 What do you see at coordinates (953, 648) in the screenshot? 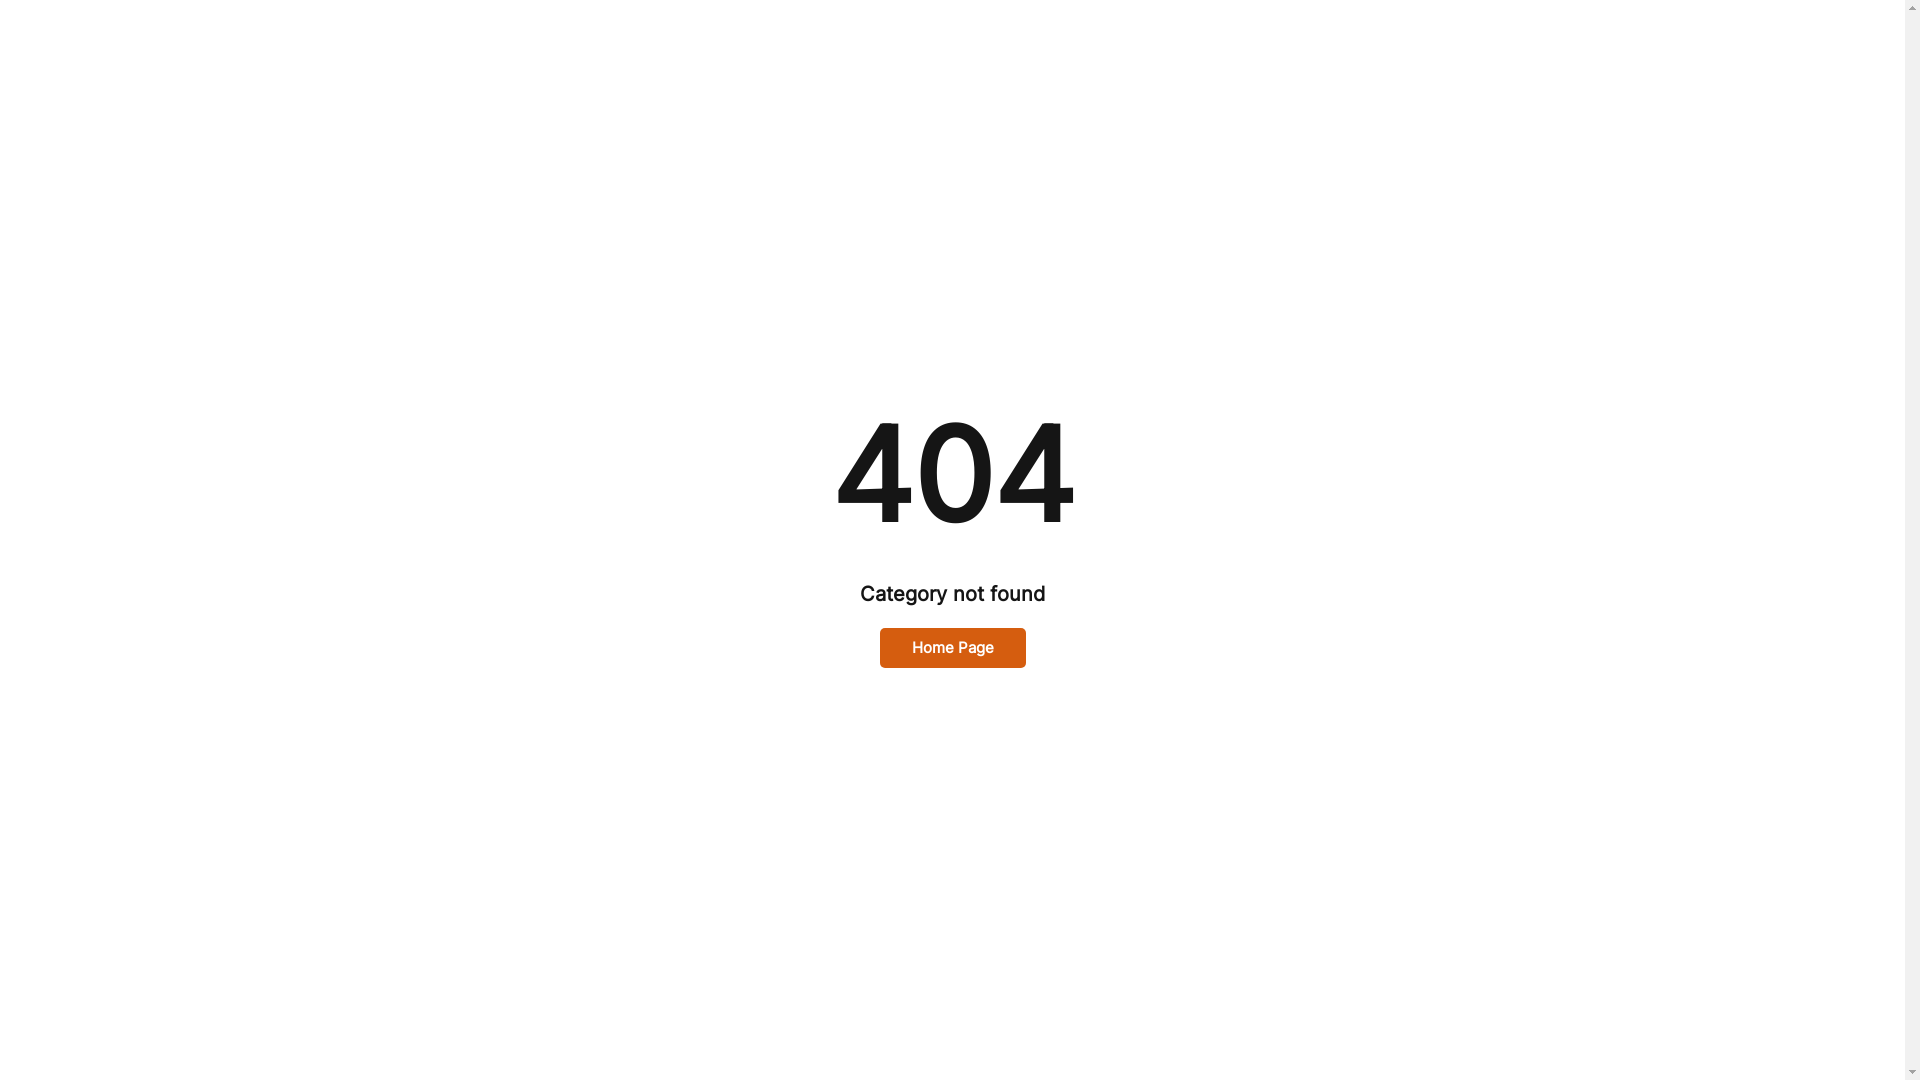
I see `Home Page` at bounding box center [953, 648].